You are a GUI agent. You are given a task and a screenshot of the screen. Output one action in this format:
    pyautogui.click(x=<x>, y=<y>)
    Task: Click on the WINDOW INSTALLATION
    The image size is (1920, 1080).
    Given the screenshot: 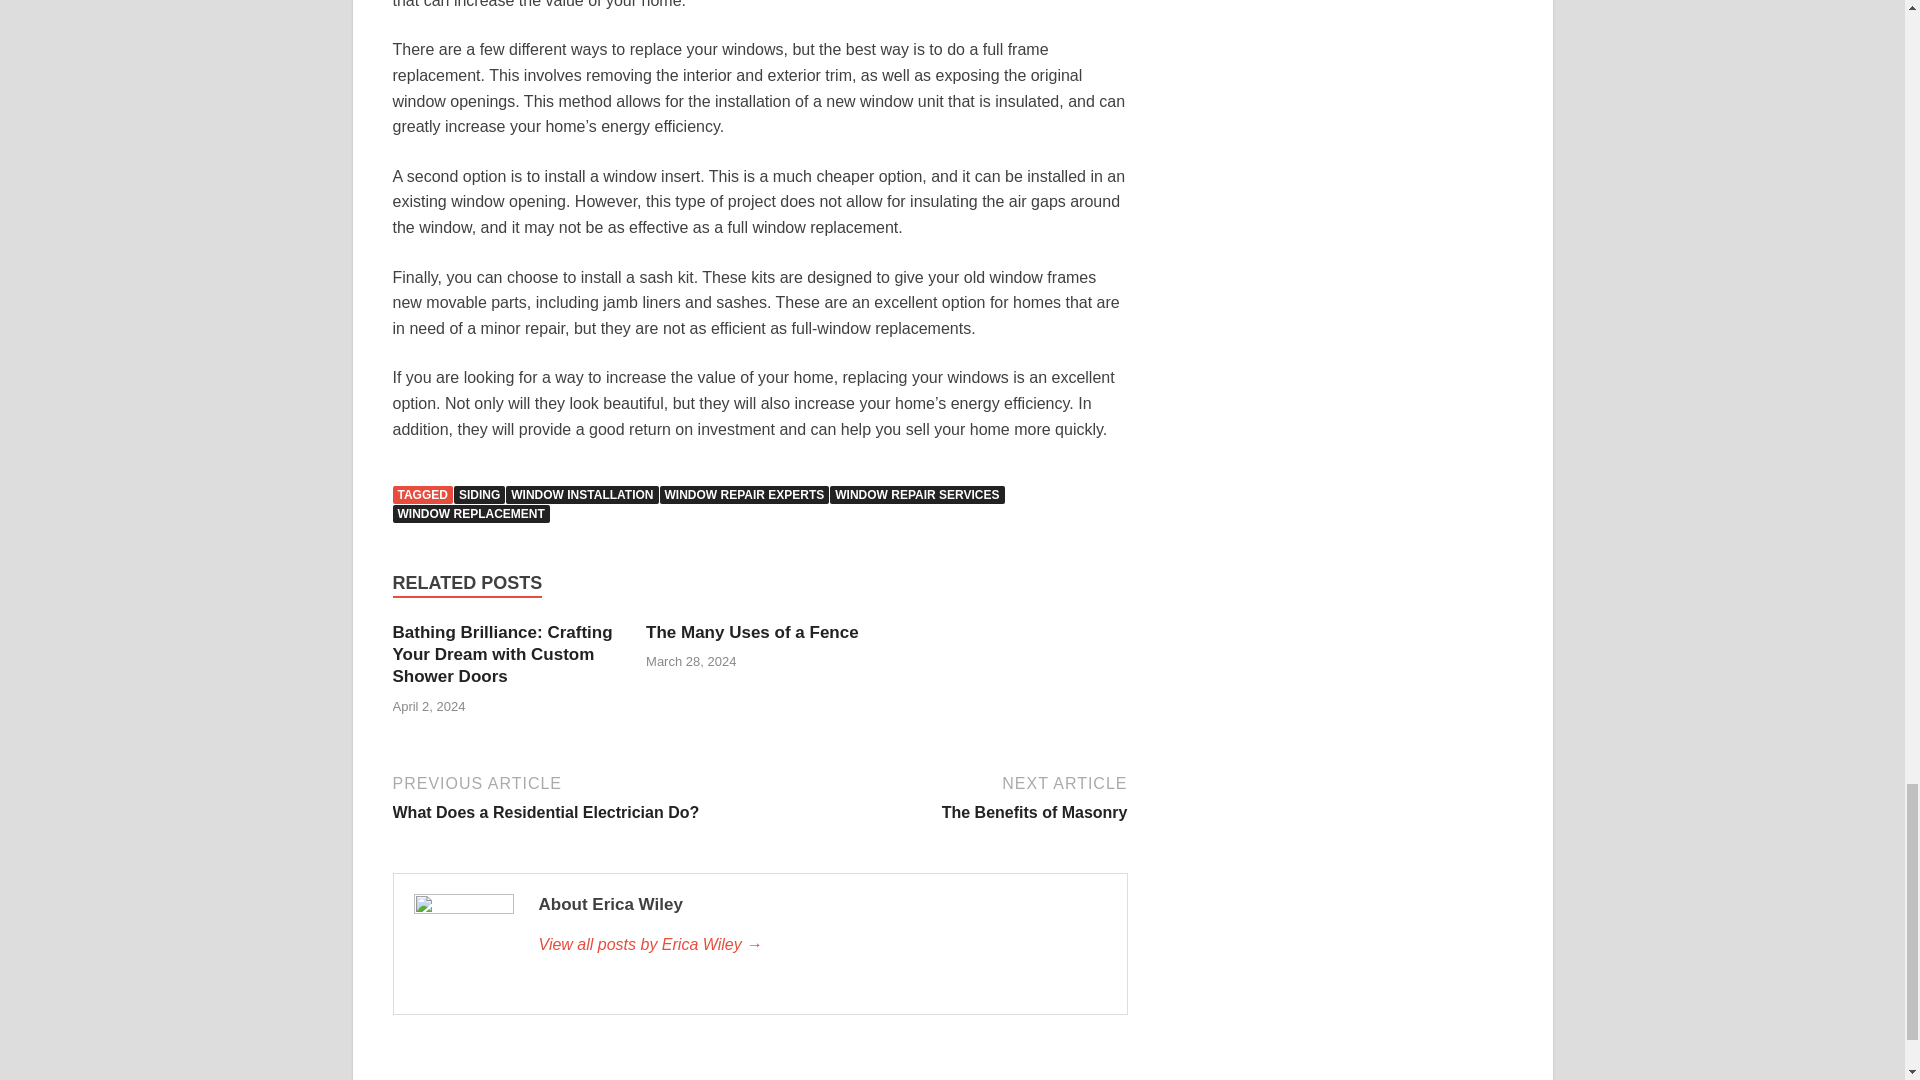 What is the action you would take?
    pyautogui.click(x=582, y=495)
    